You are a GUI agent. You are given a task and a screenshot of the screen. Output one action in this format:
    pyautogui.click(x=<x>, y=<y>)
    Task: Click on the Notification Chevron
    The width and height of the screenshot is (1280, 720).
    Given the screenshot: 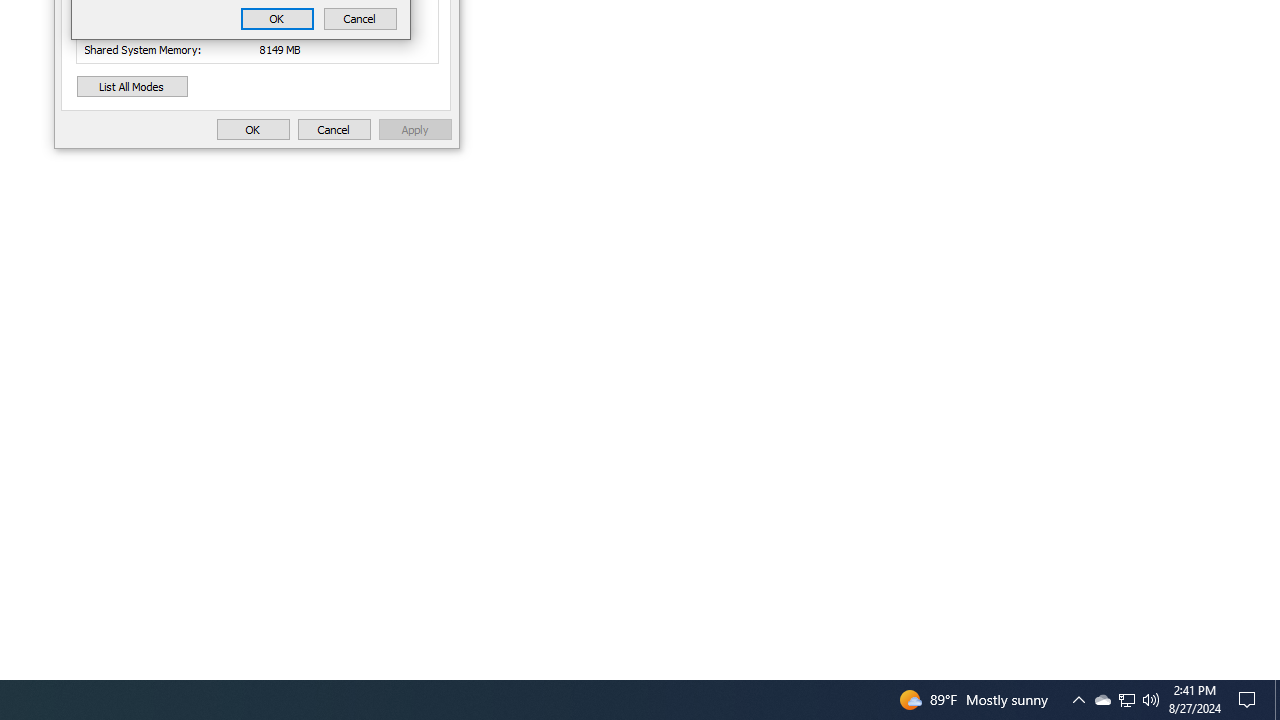 What is the action you would take?
    pyautogui.click(x=1126, y=700)
    